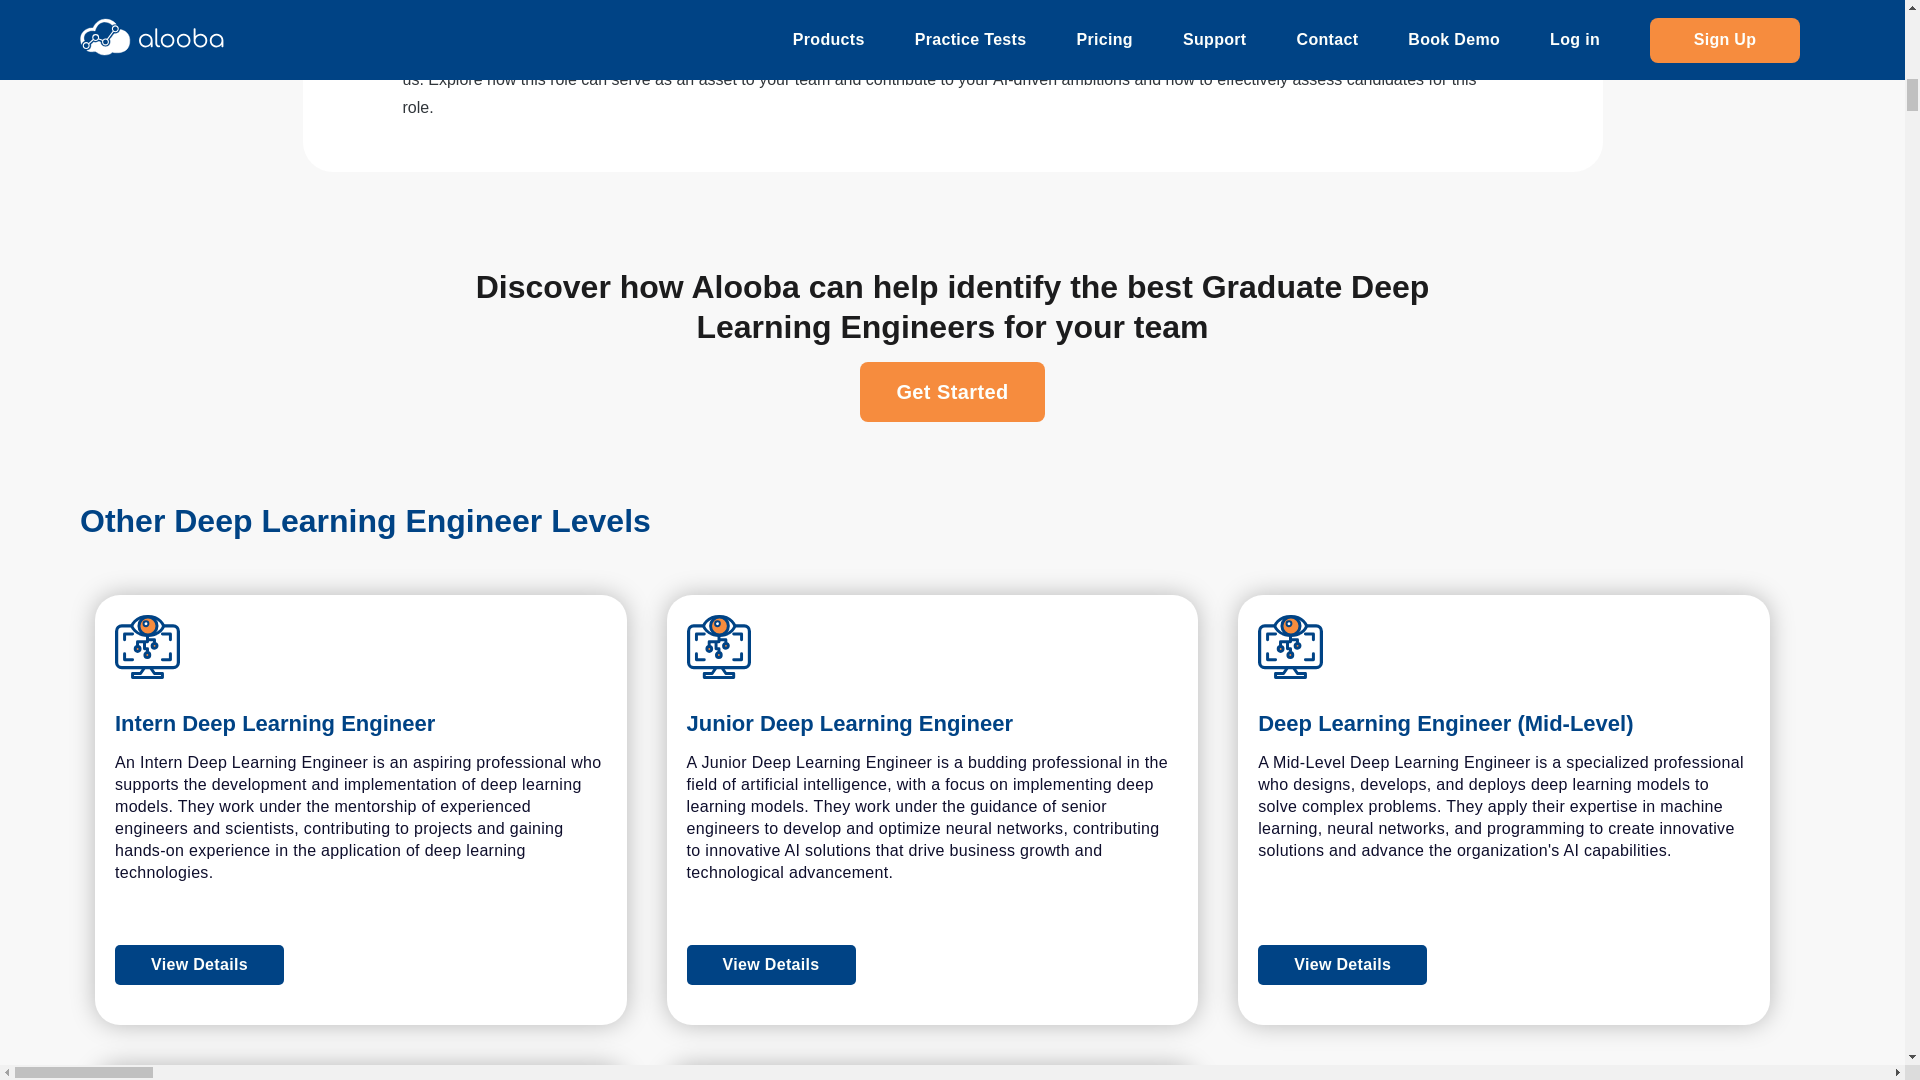  I want to click on Get Started, so click(952, 392).